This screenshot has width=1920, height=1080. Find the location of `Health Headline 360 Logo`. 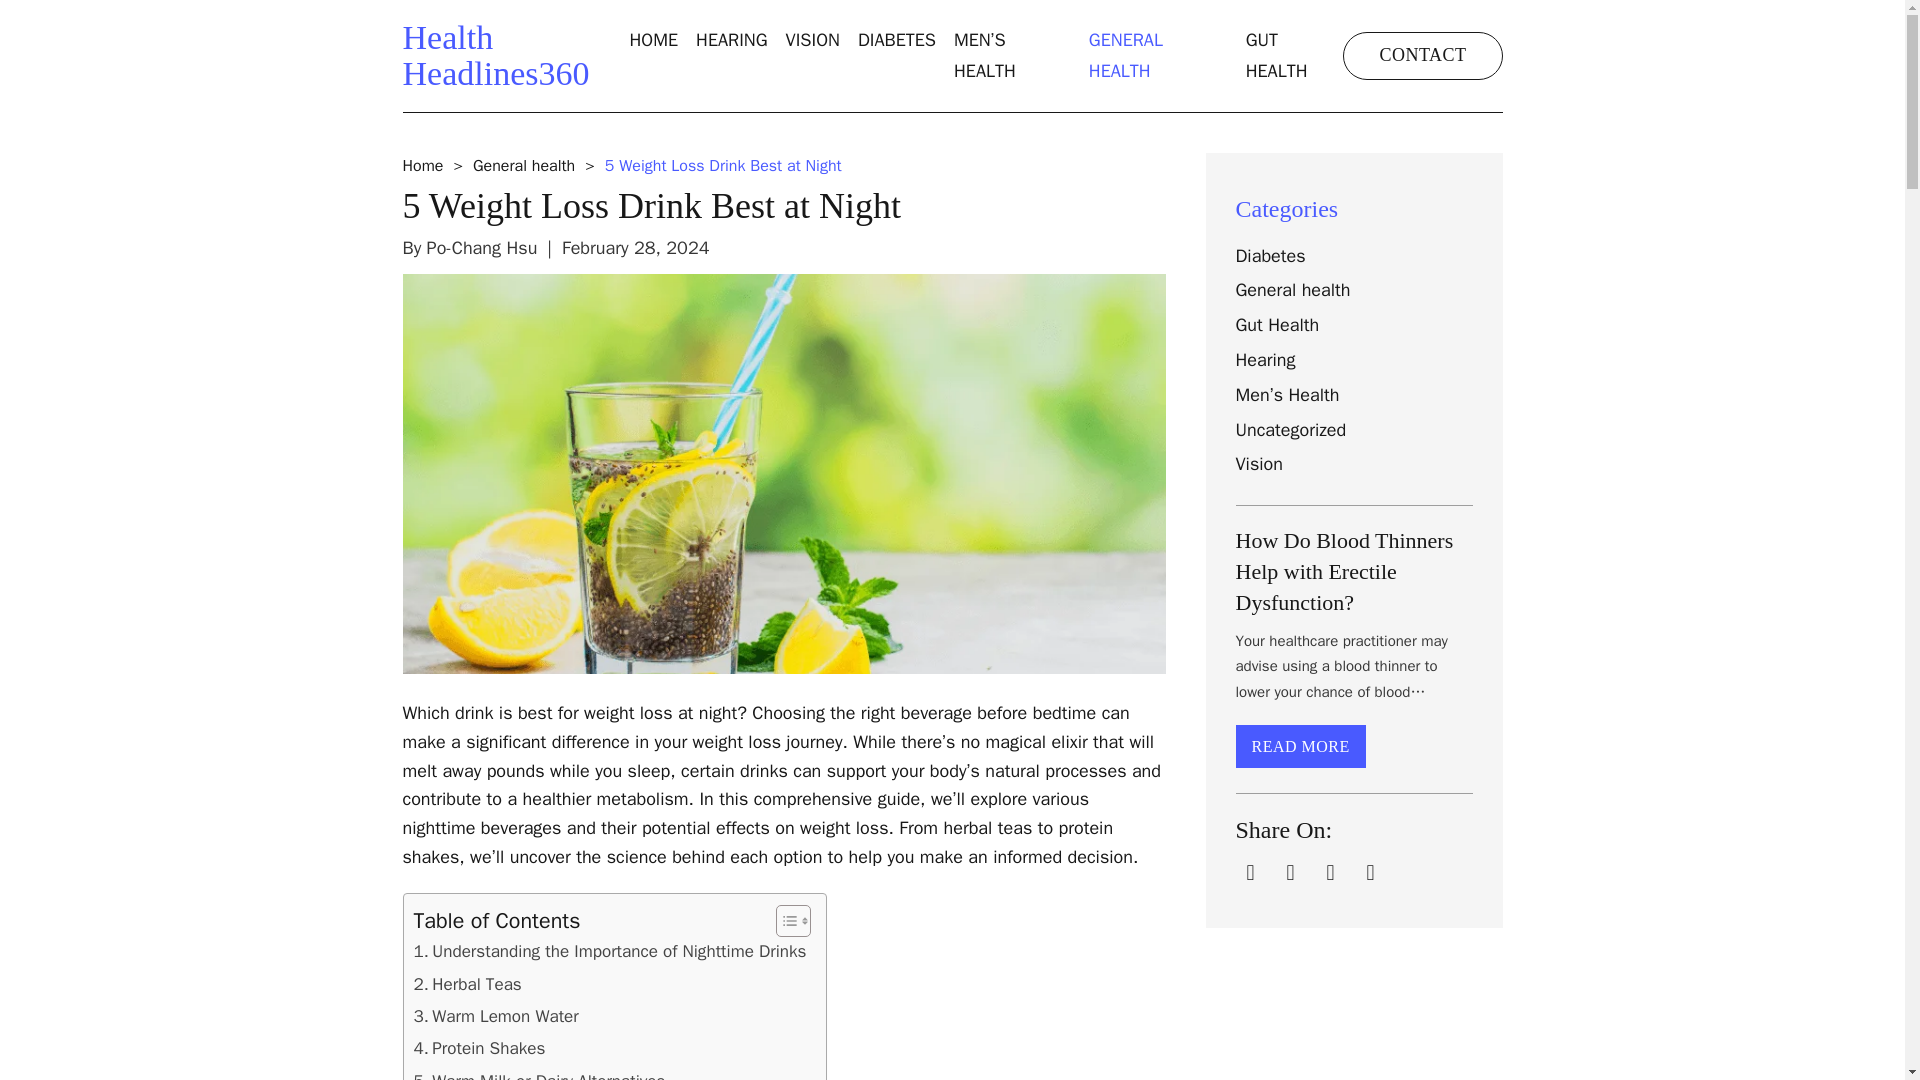

Health Headline 360 Logo is located at coordinates (480, 1048).